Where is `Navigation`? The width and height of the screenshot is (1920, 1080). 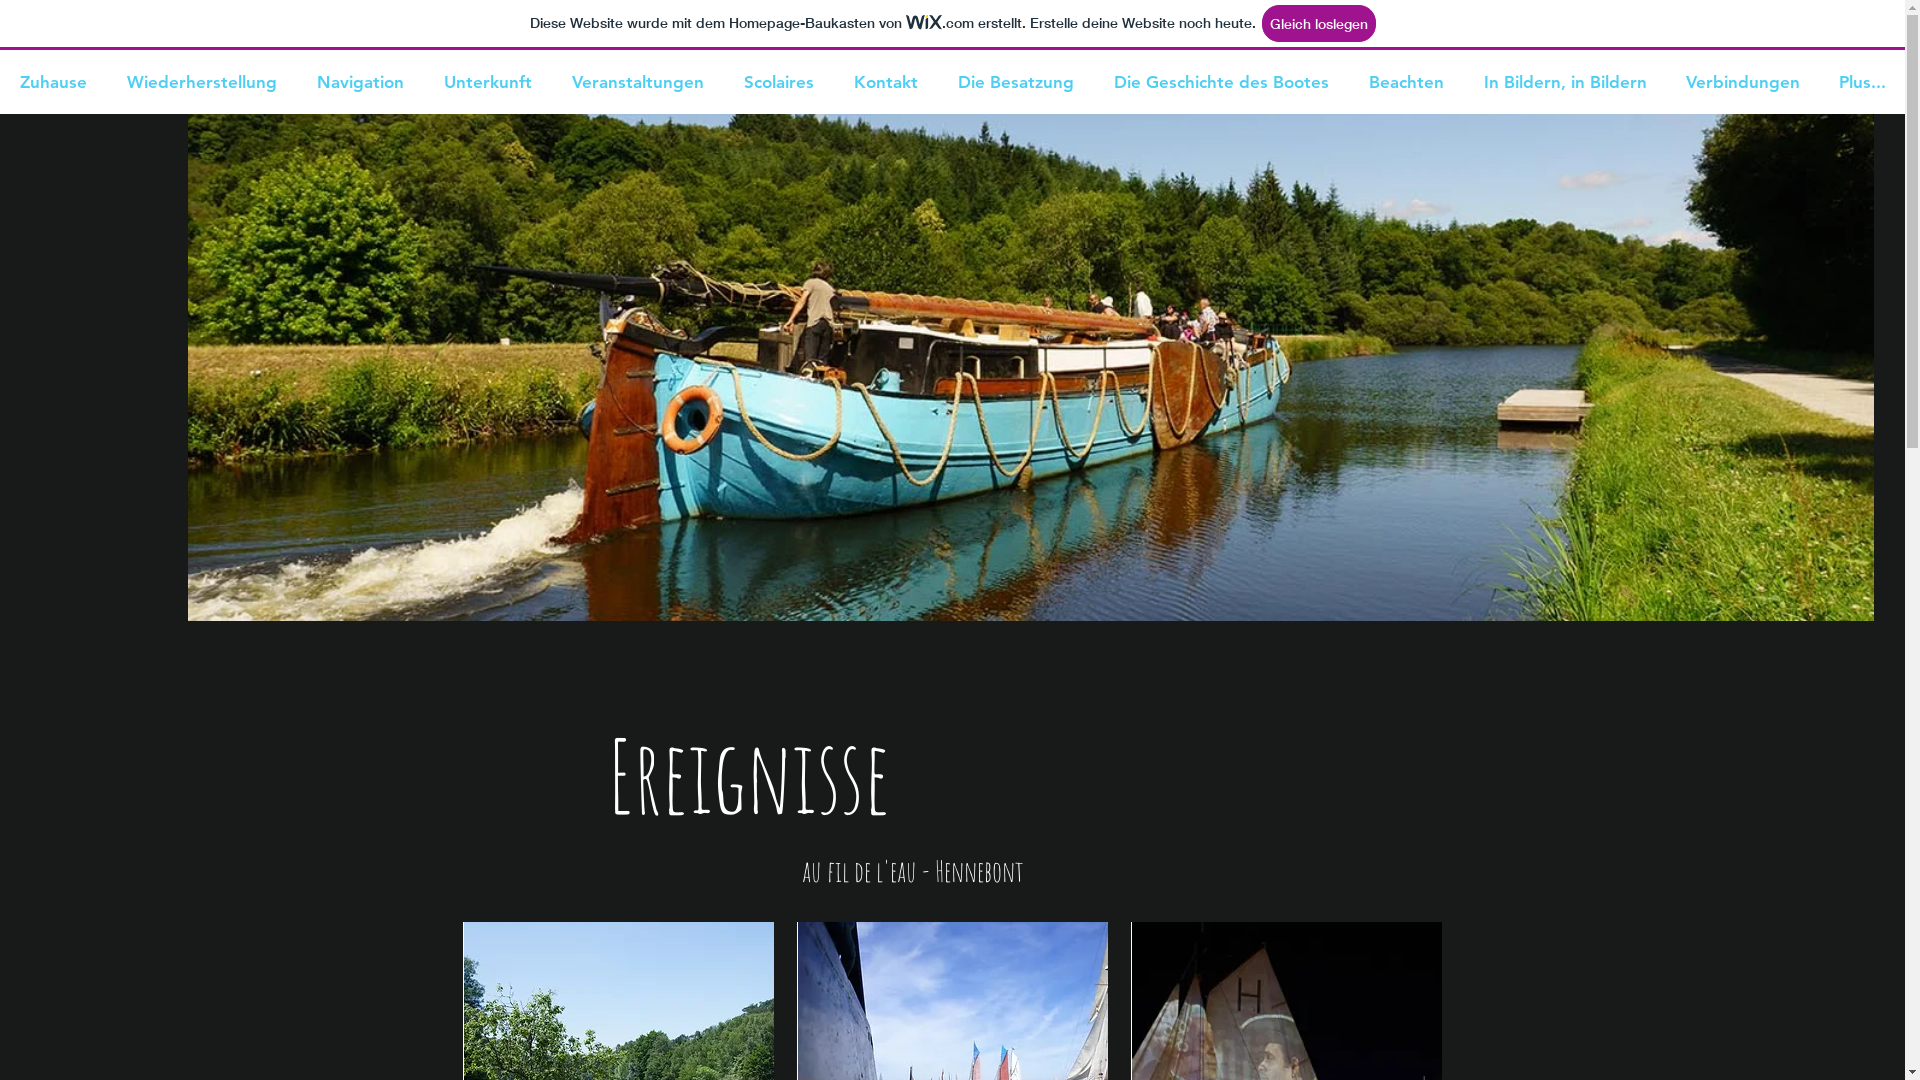
Navigation is located at coordinates (360, 82).